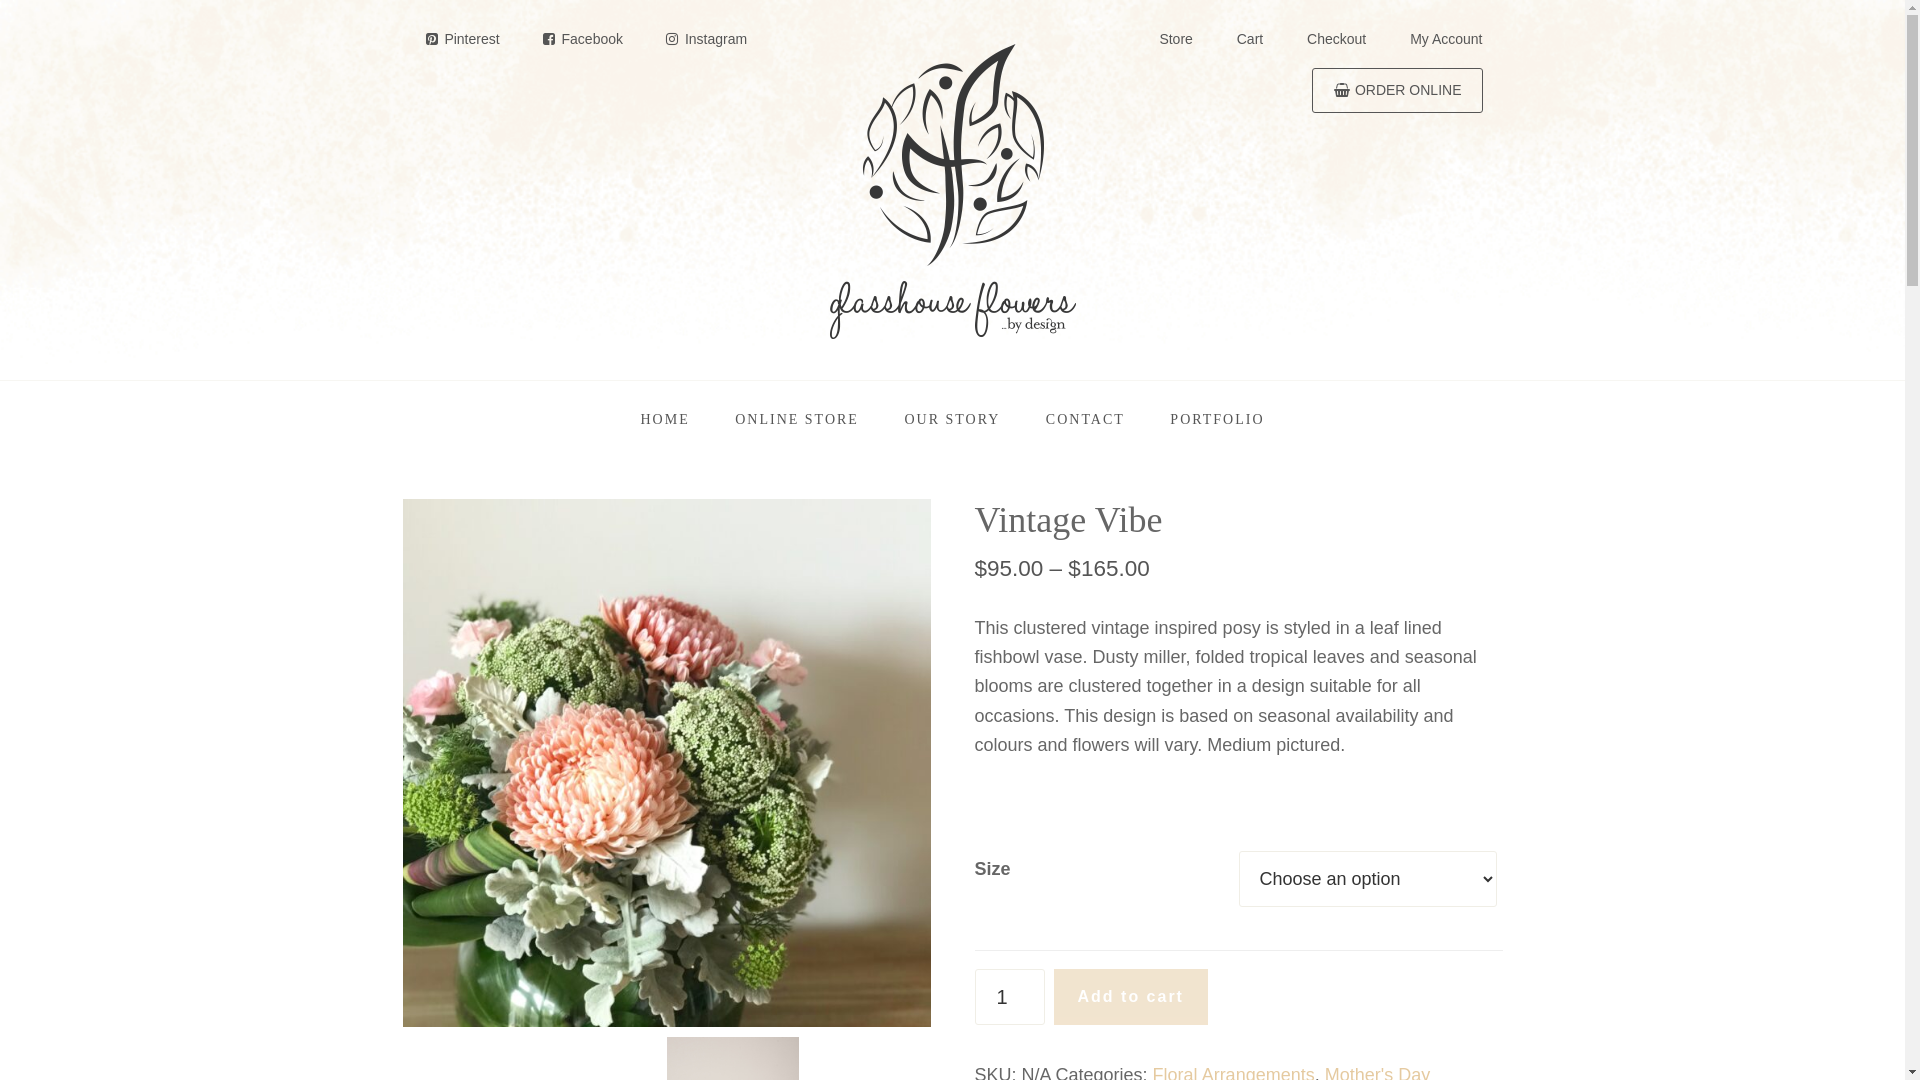  What do you see at coordinates (0, 0) in the screenshot?
I see `Skip to primary navigation` at bounding box center [0, 0].